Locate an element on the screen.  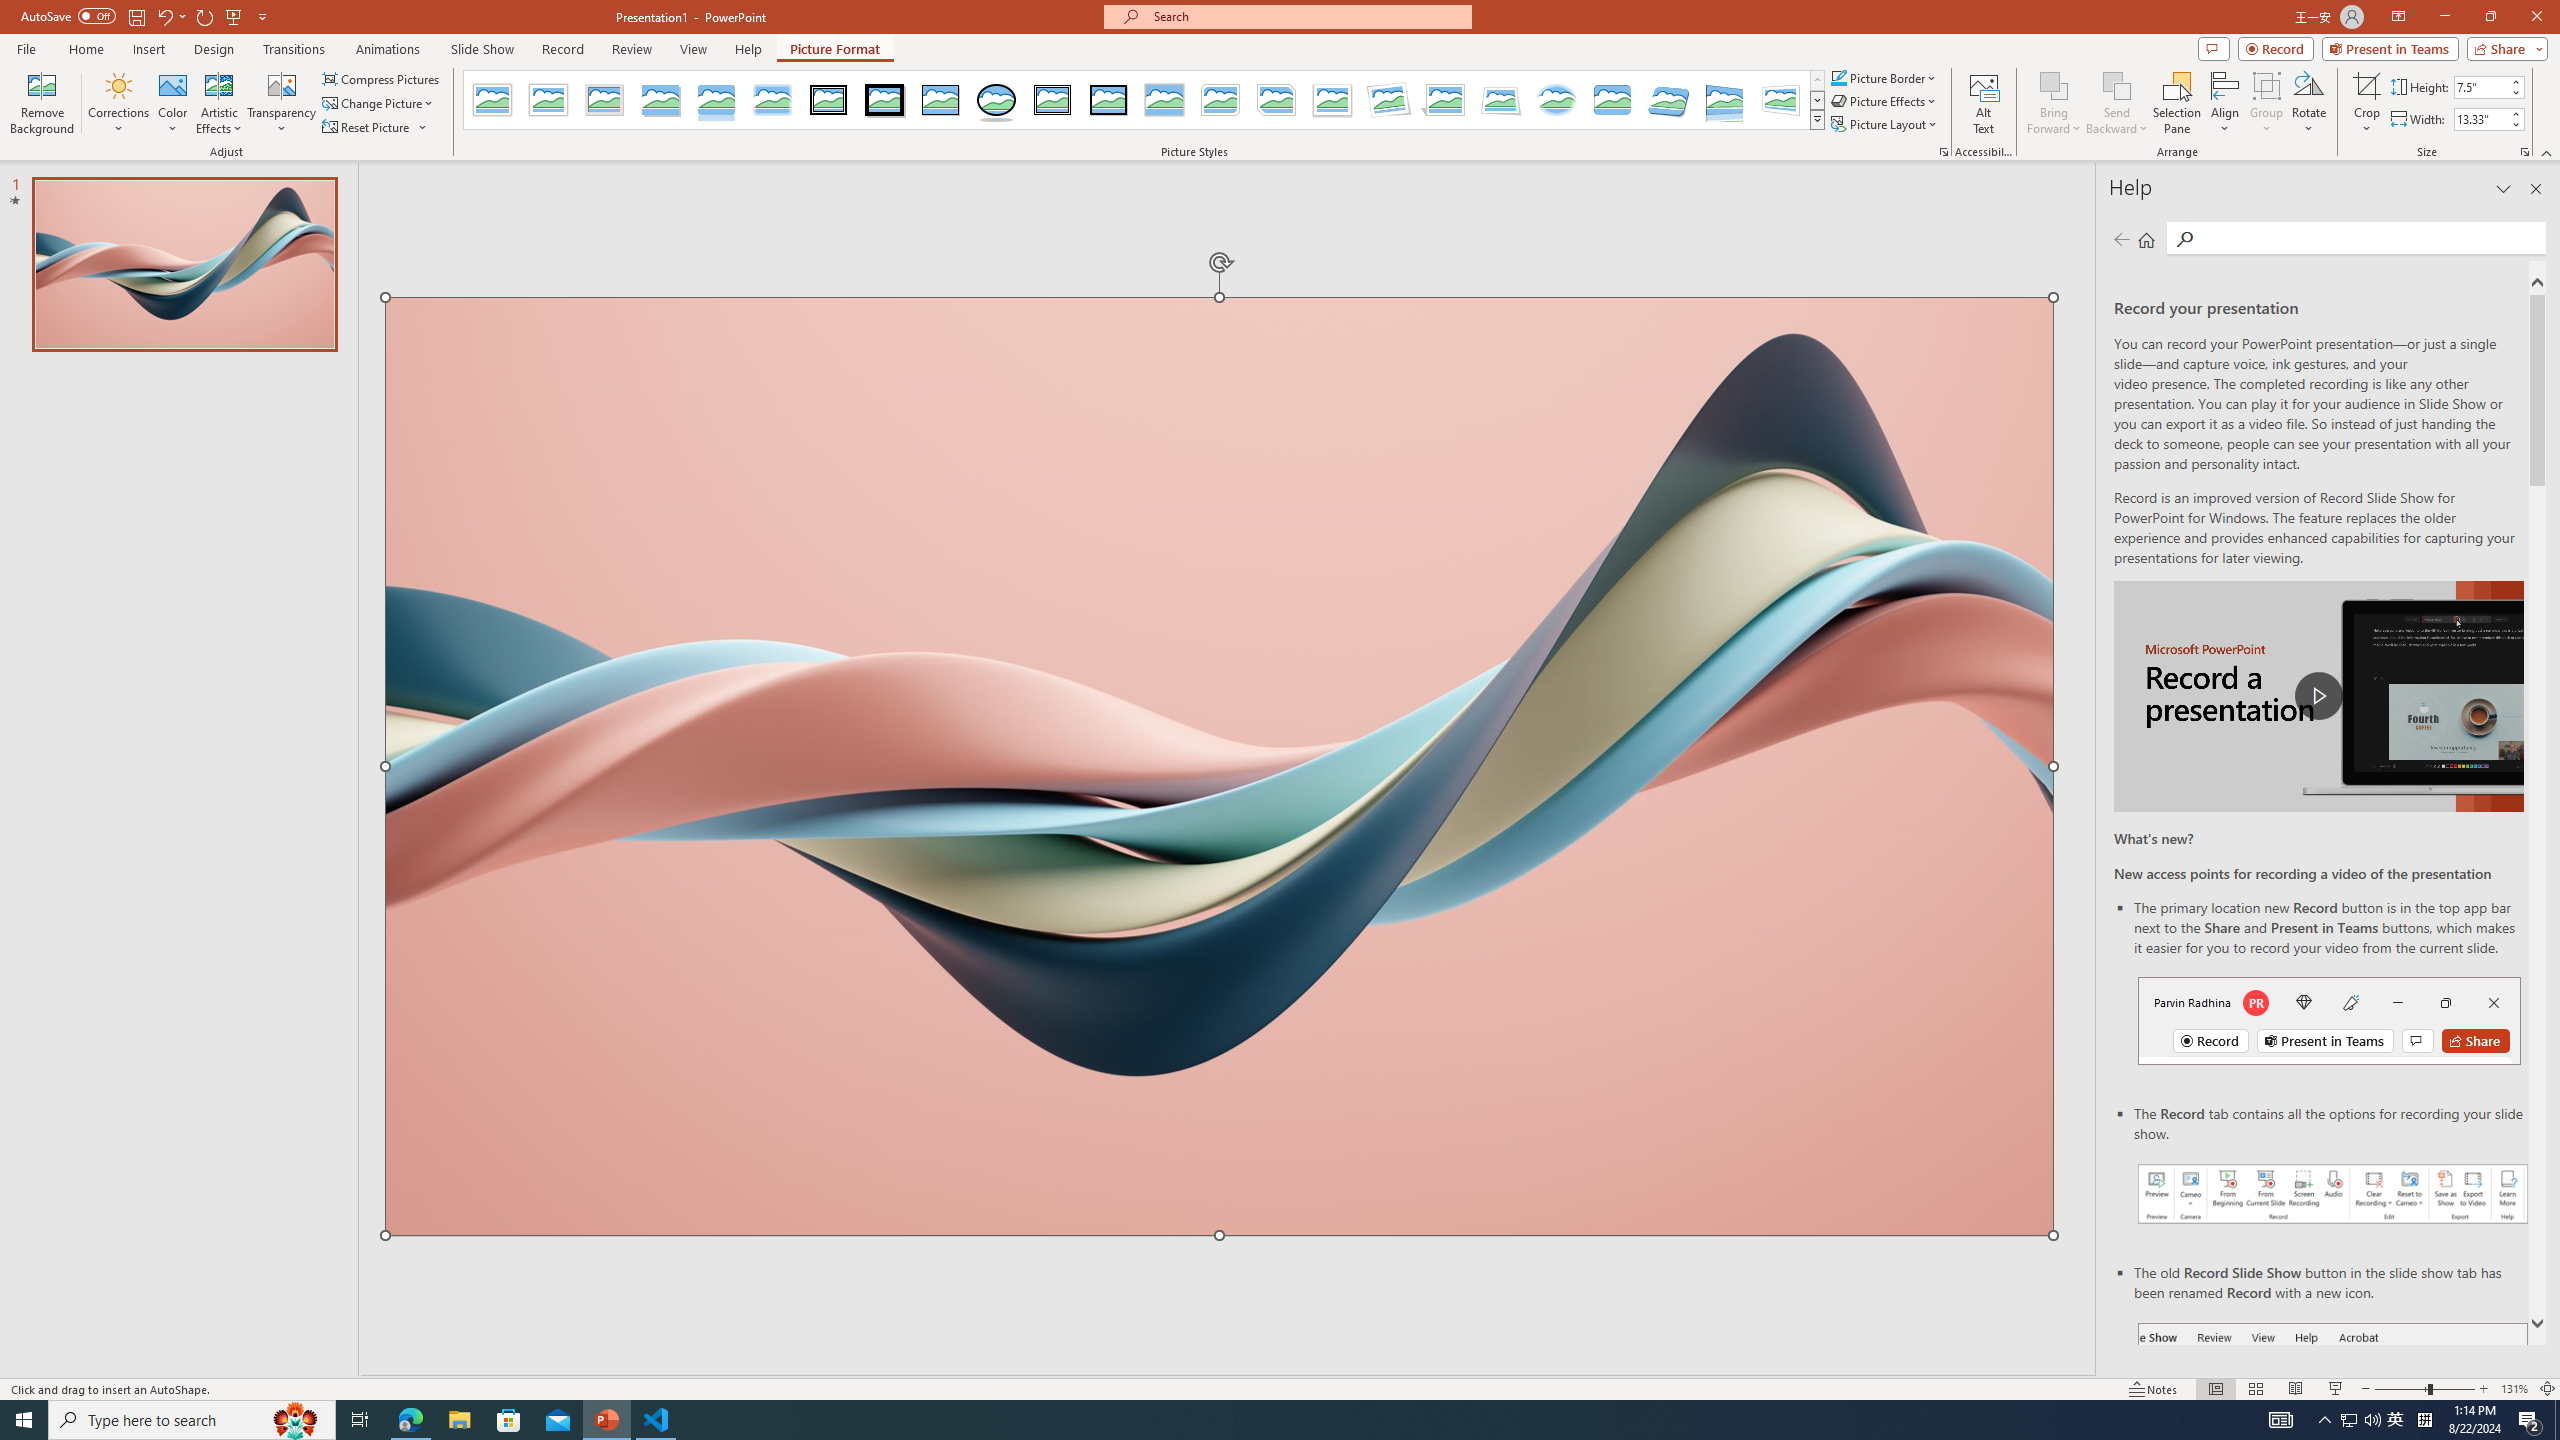
Row Down is located at coordinates (1817, 100).